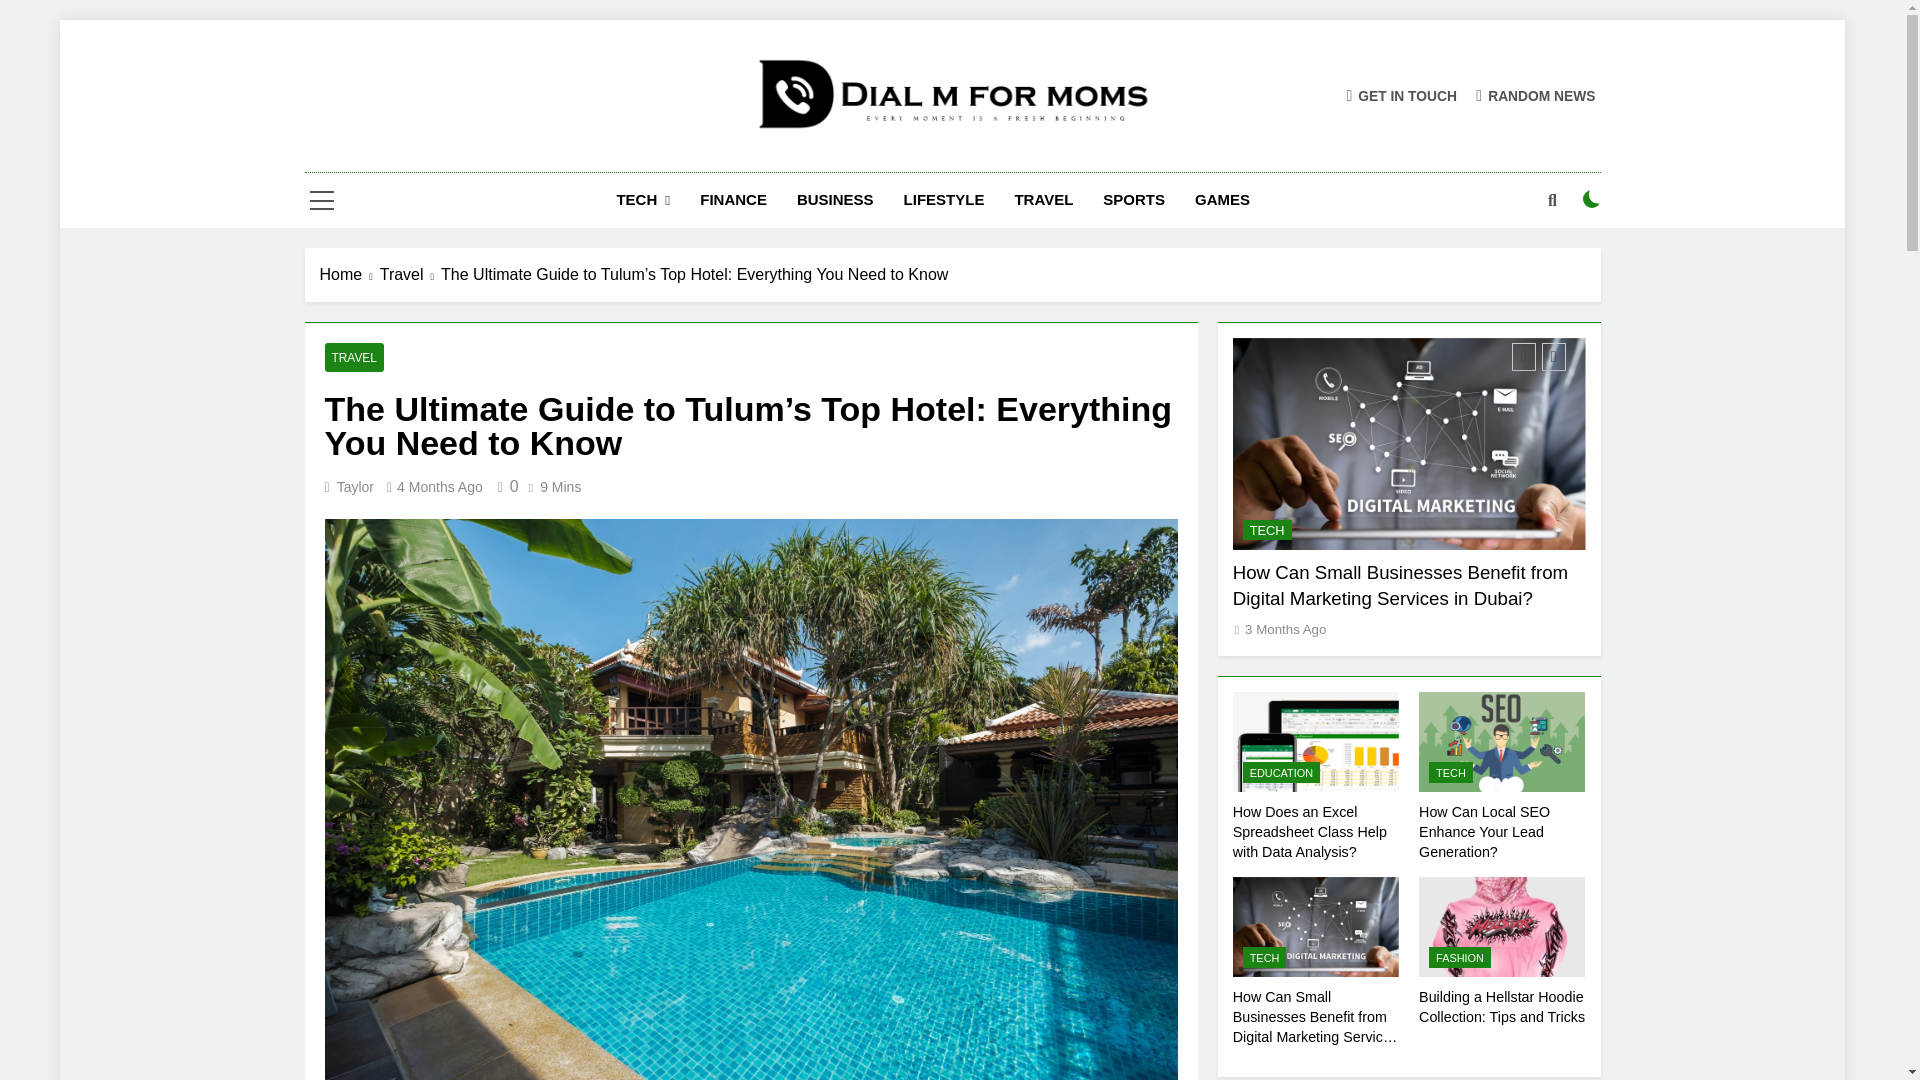 This screenshot has width=1920, height=1080. What do you see at coordinates (1592, 199) in the screenshot?
I see `on` at bounding box center [1592, 199].